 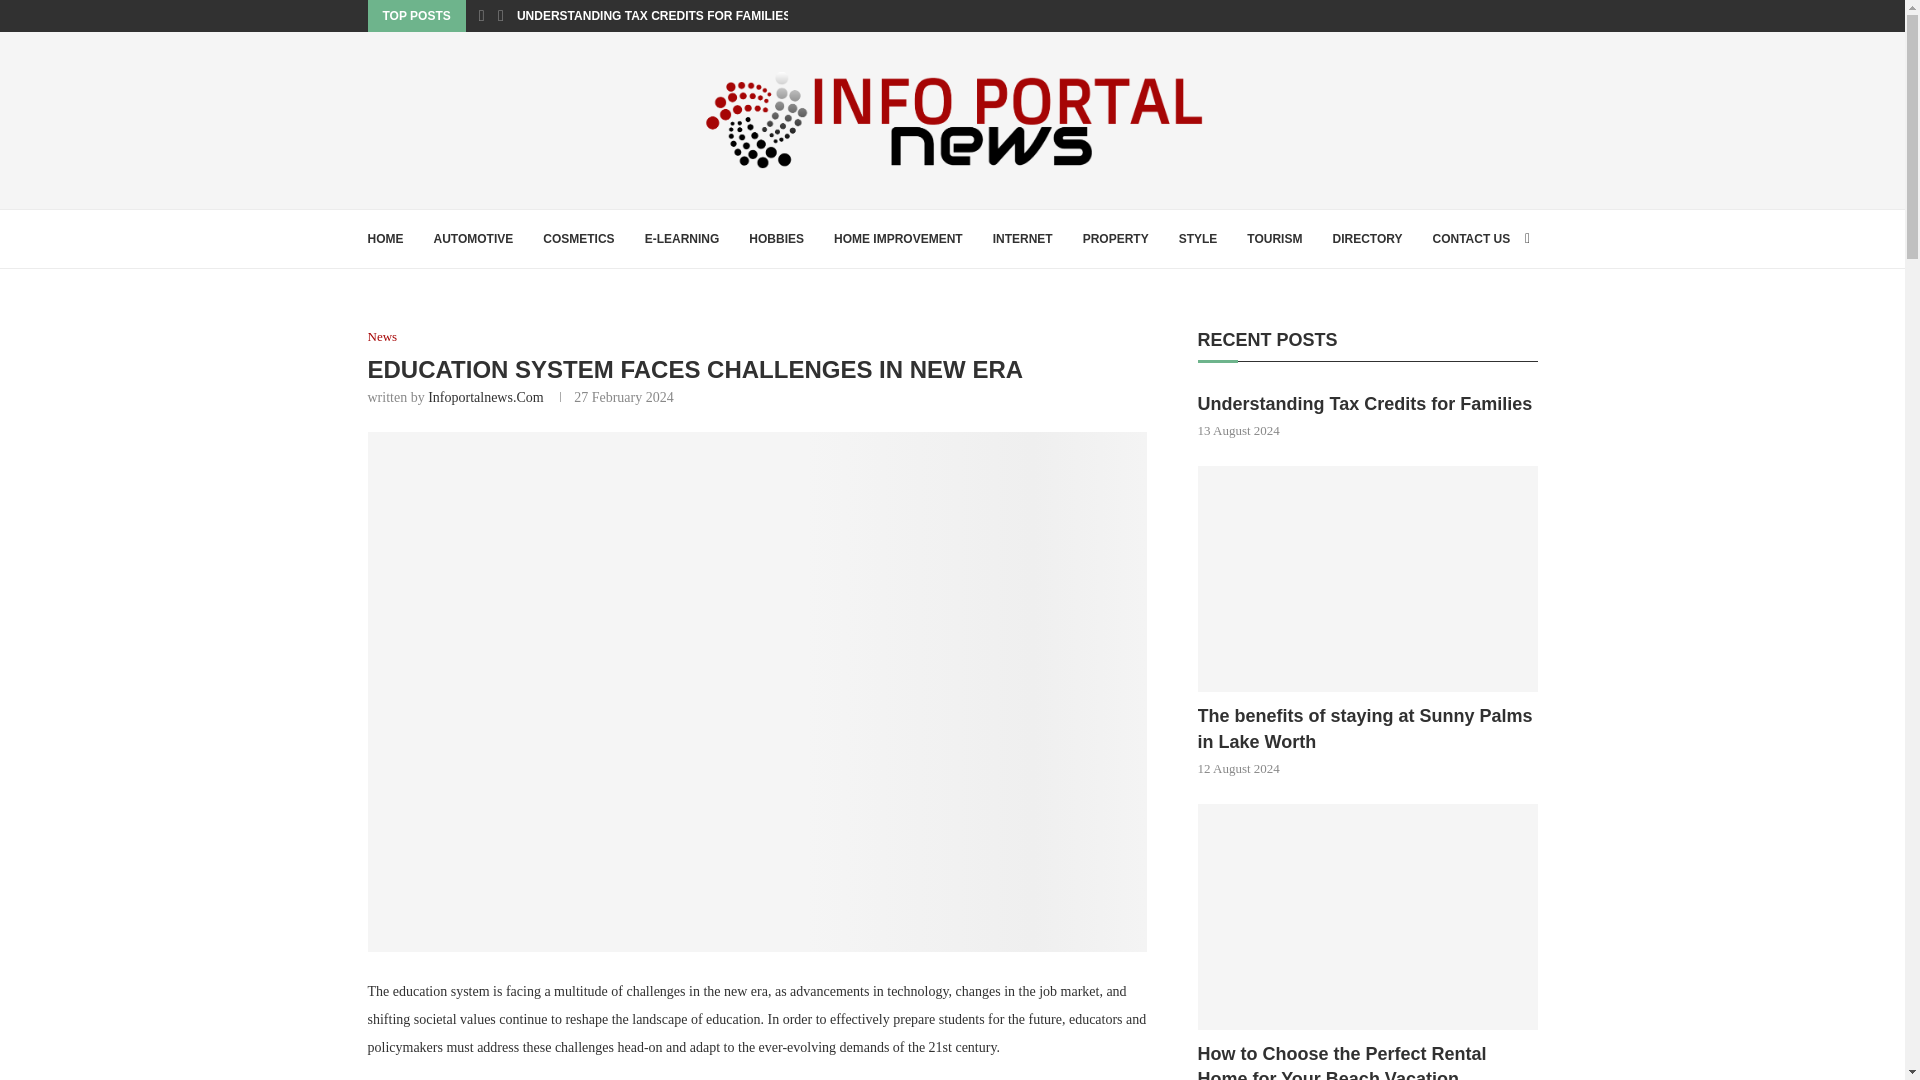 What do you see at coordinates (1115, 238) in the screenshot?
I see `PROPERTY` at bounding box center [1115, 238].